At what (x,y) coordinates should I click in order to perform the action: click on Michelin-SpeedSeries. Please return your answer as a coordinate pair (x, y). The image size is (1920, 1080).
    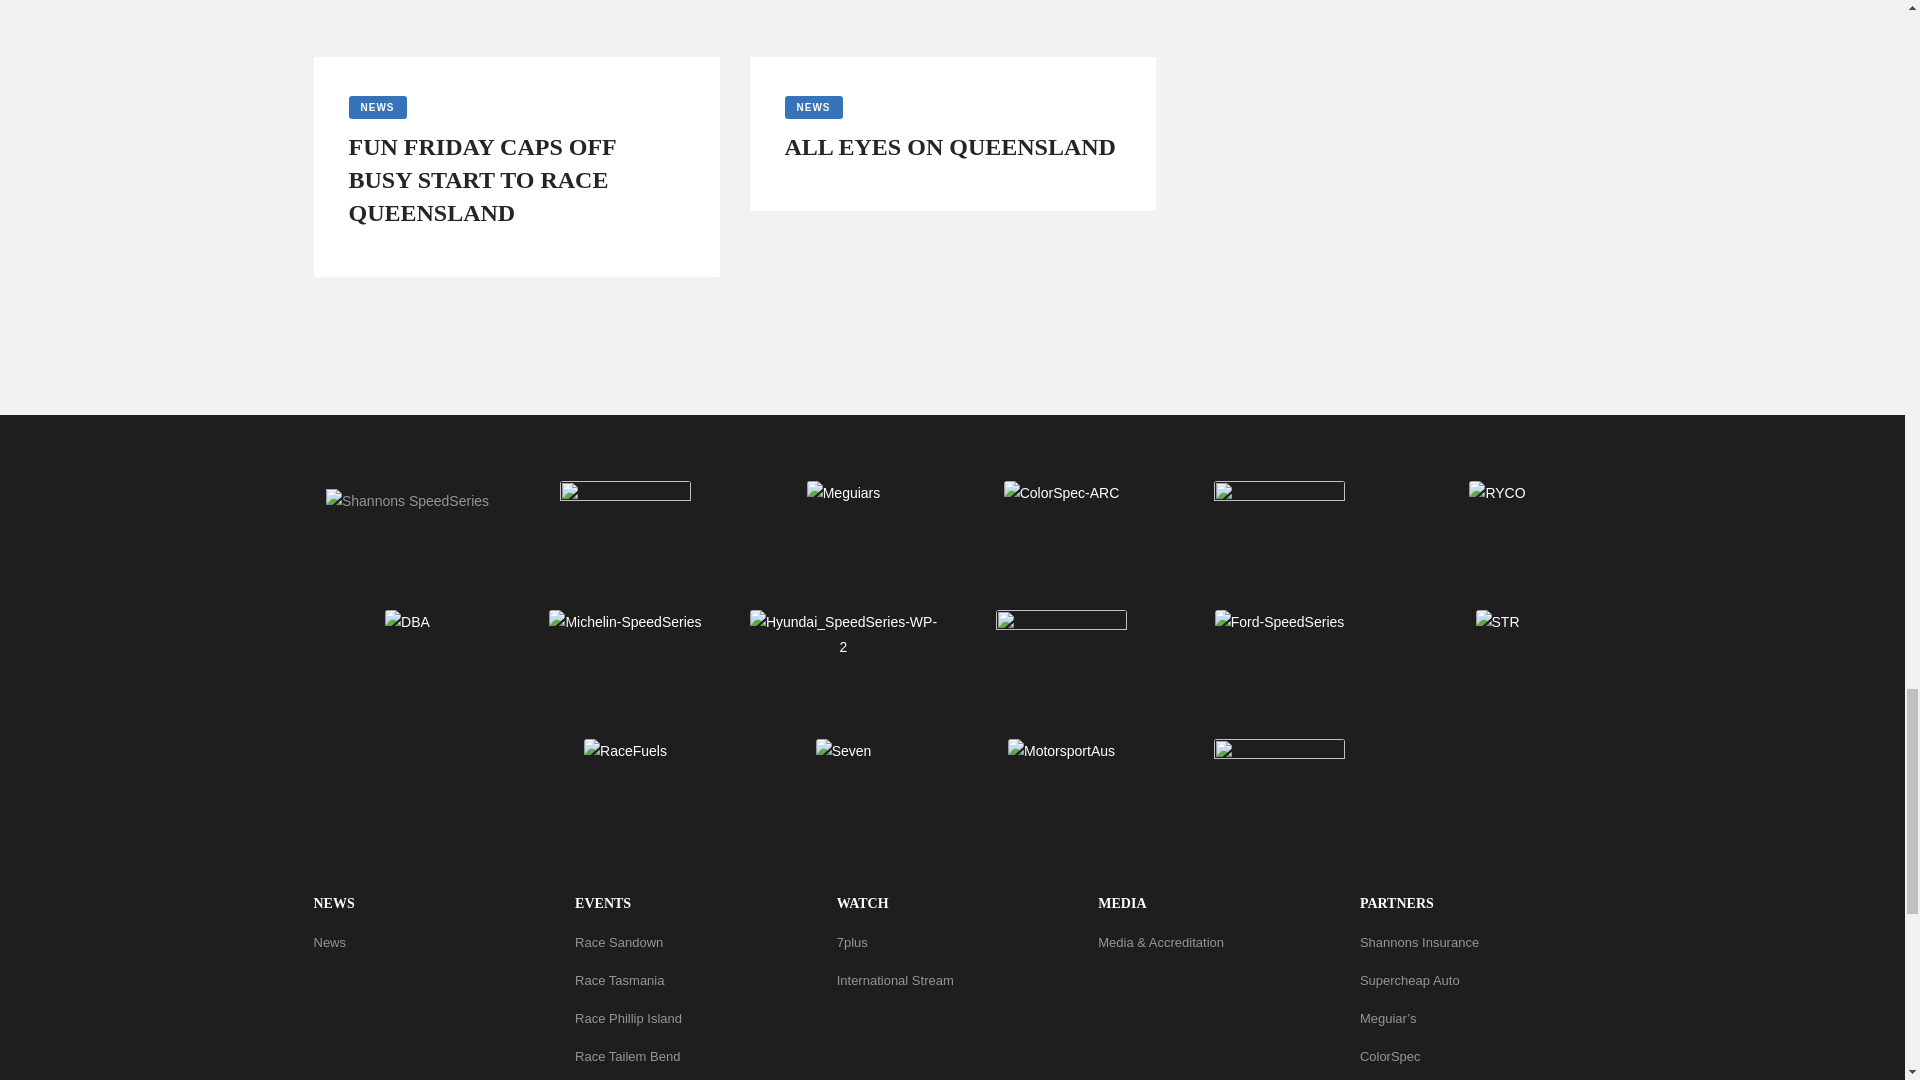
    Looking at the image, I should click on (624, 622).